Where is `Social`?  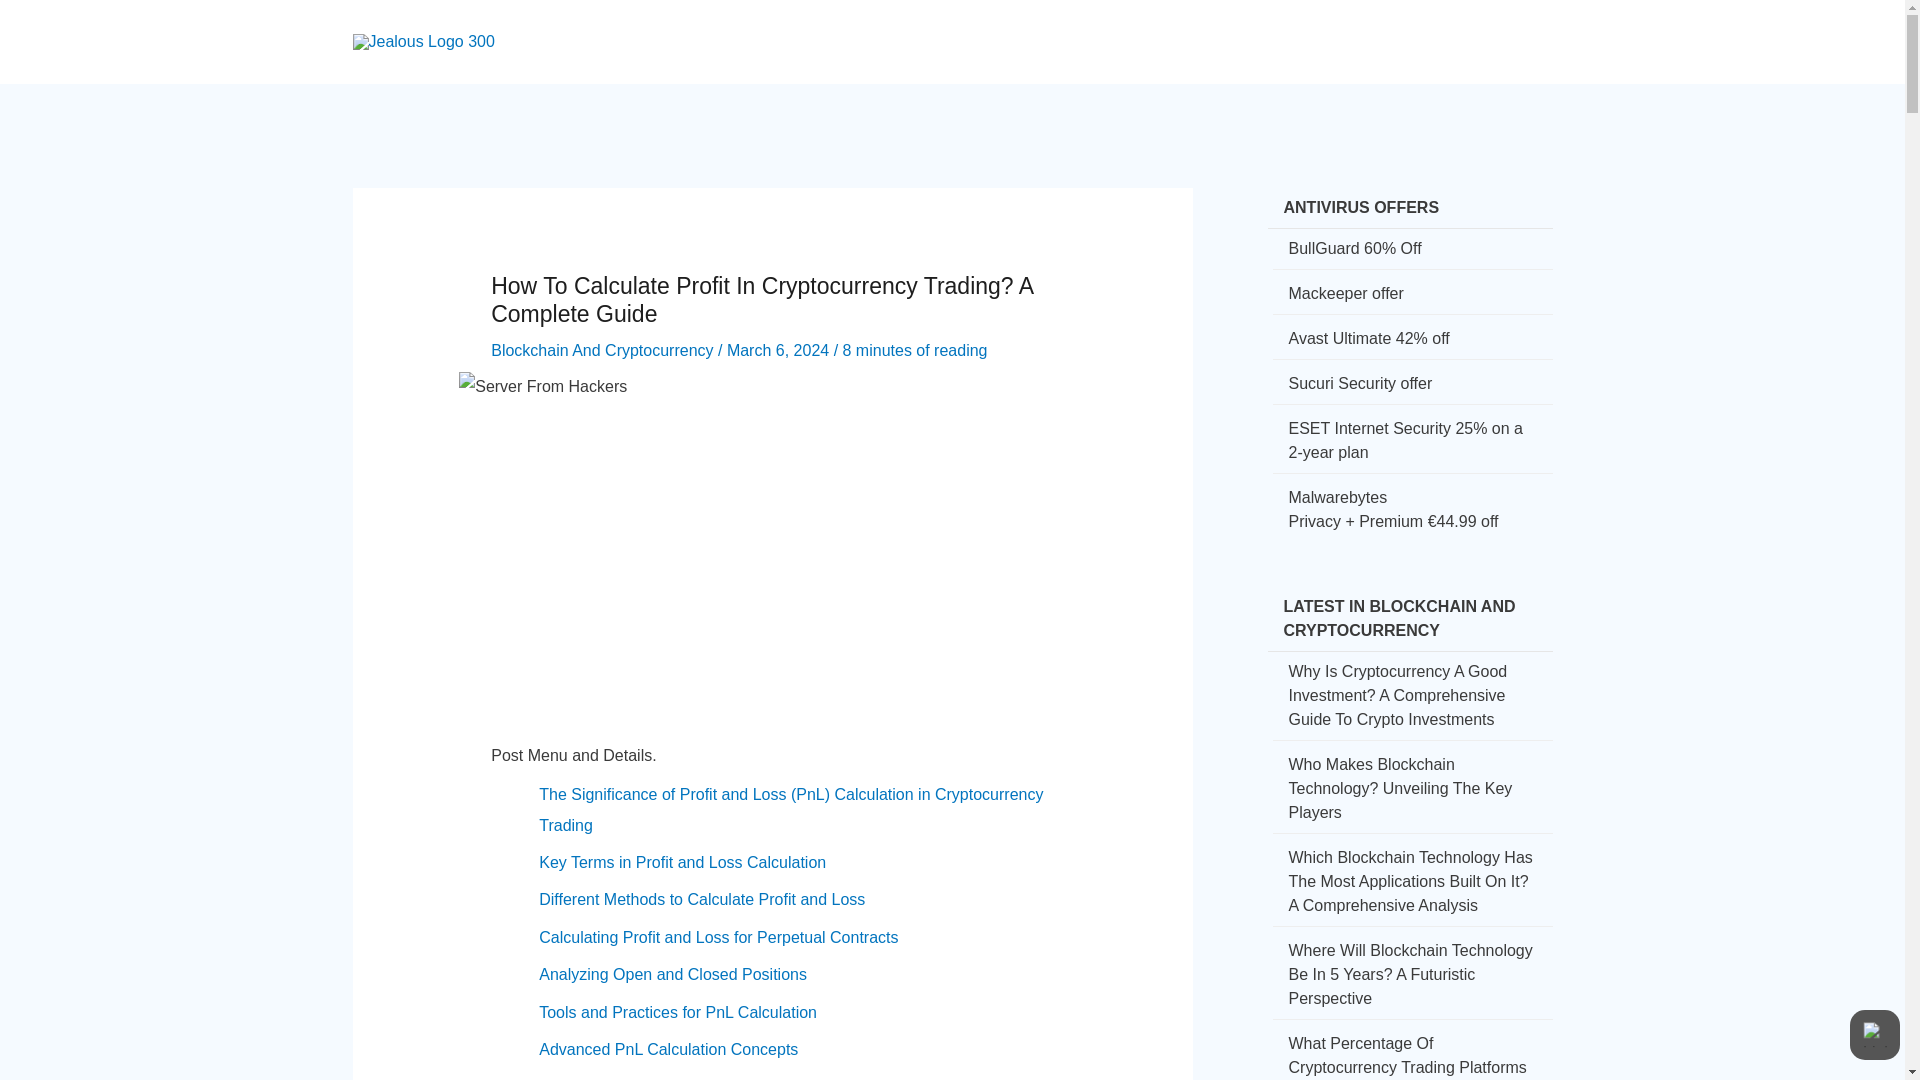
Social is located at coordinates (1138, 24).